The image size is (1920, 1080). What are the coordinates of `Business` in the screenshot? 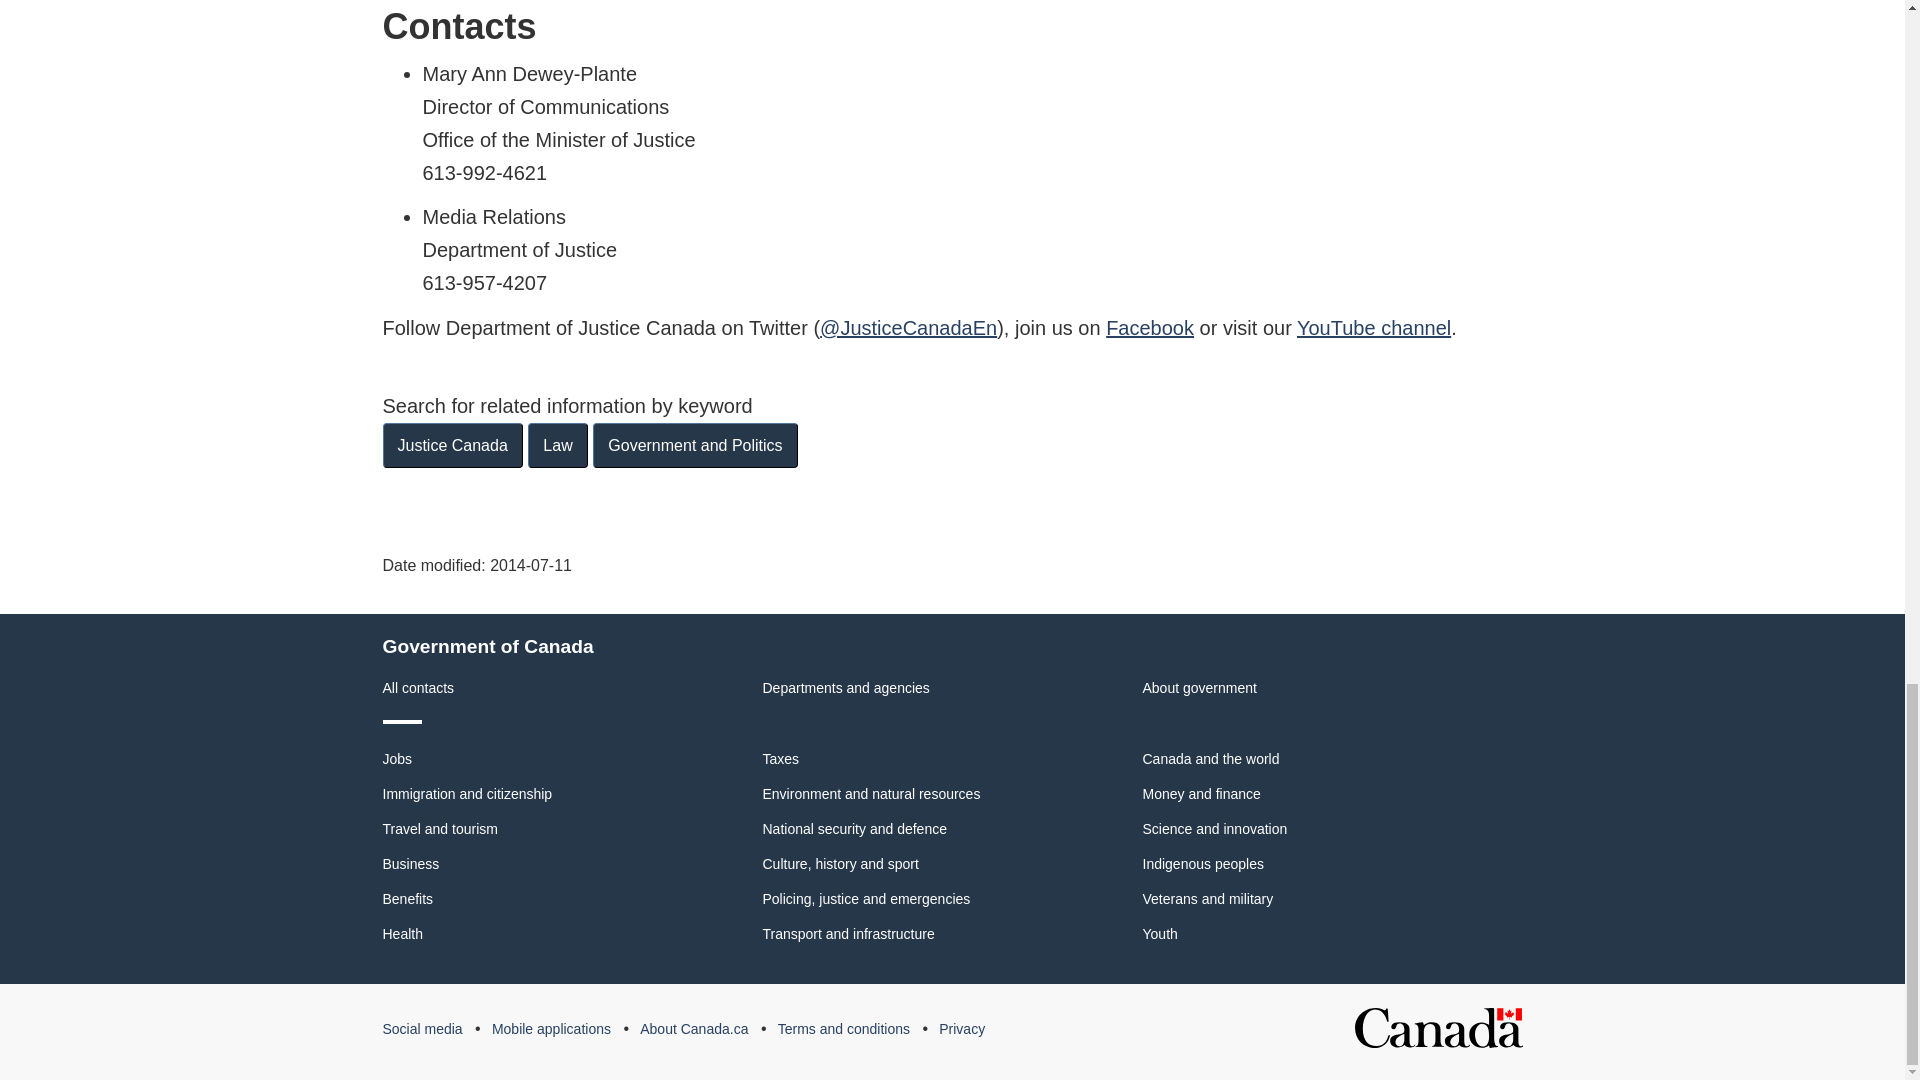 It's located at (410, 864).